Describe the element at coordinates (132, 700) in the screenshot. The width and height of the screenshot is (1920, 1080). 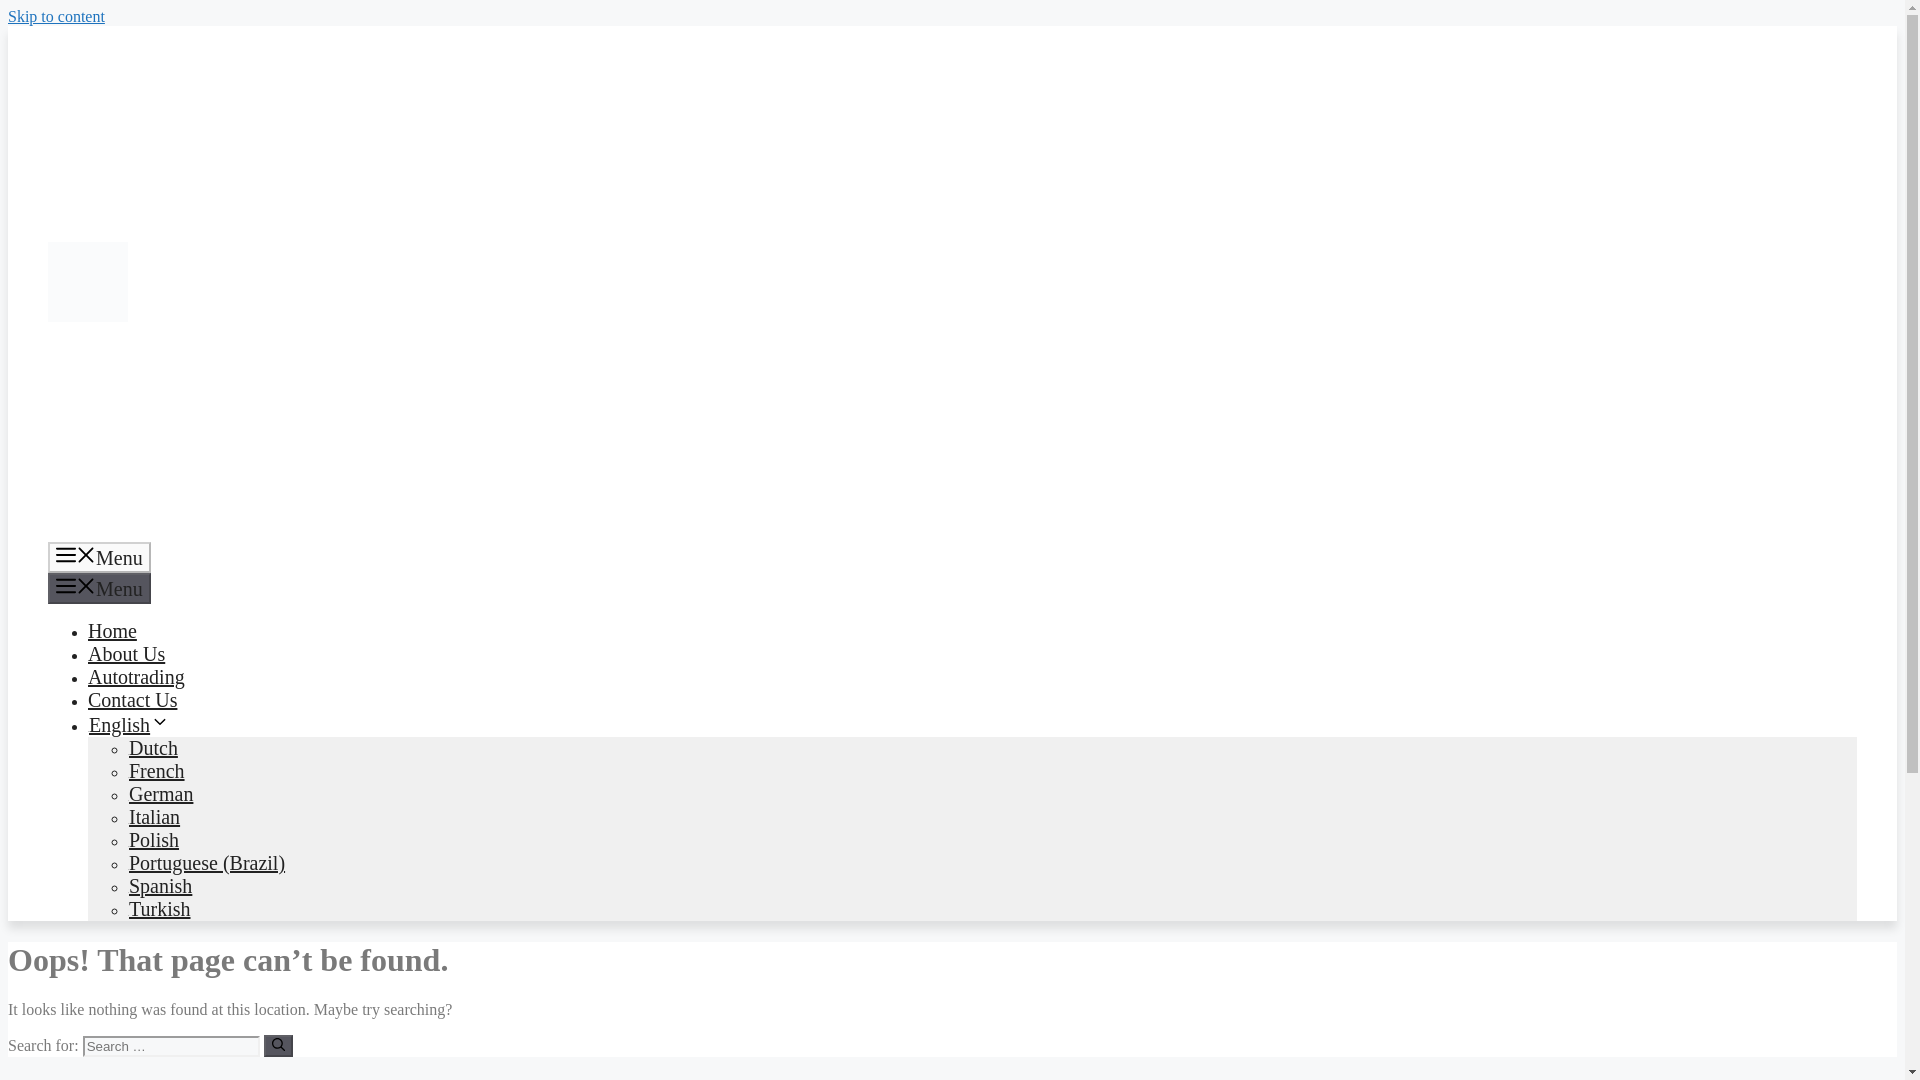
I see `Contact Us` at that location.